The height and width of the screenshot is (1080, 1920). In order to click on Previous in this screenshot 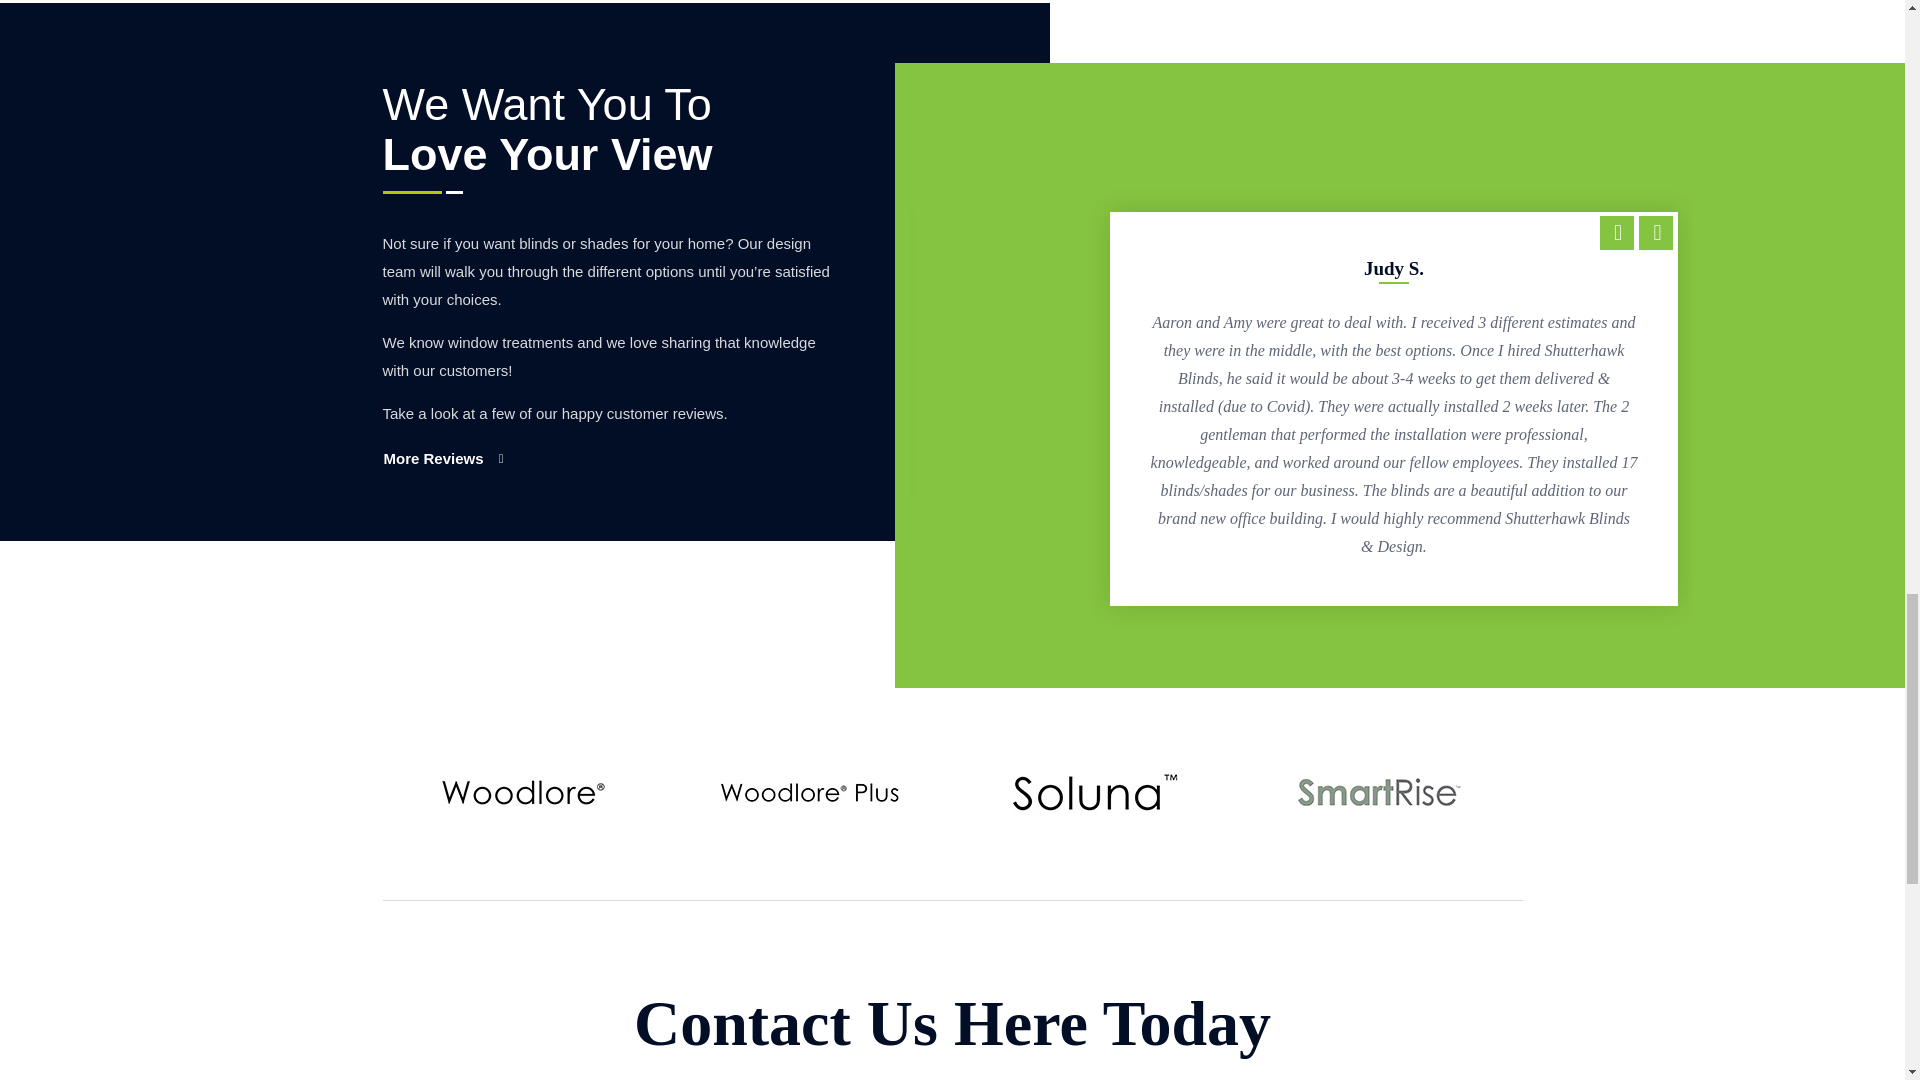, I will do `click(1616, 232)`.